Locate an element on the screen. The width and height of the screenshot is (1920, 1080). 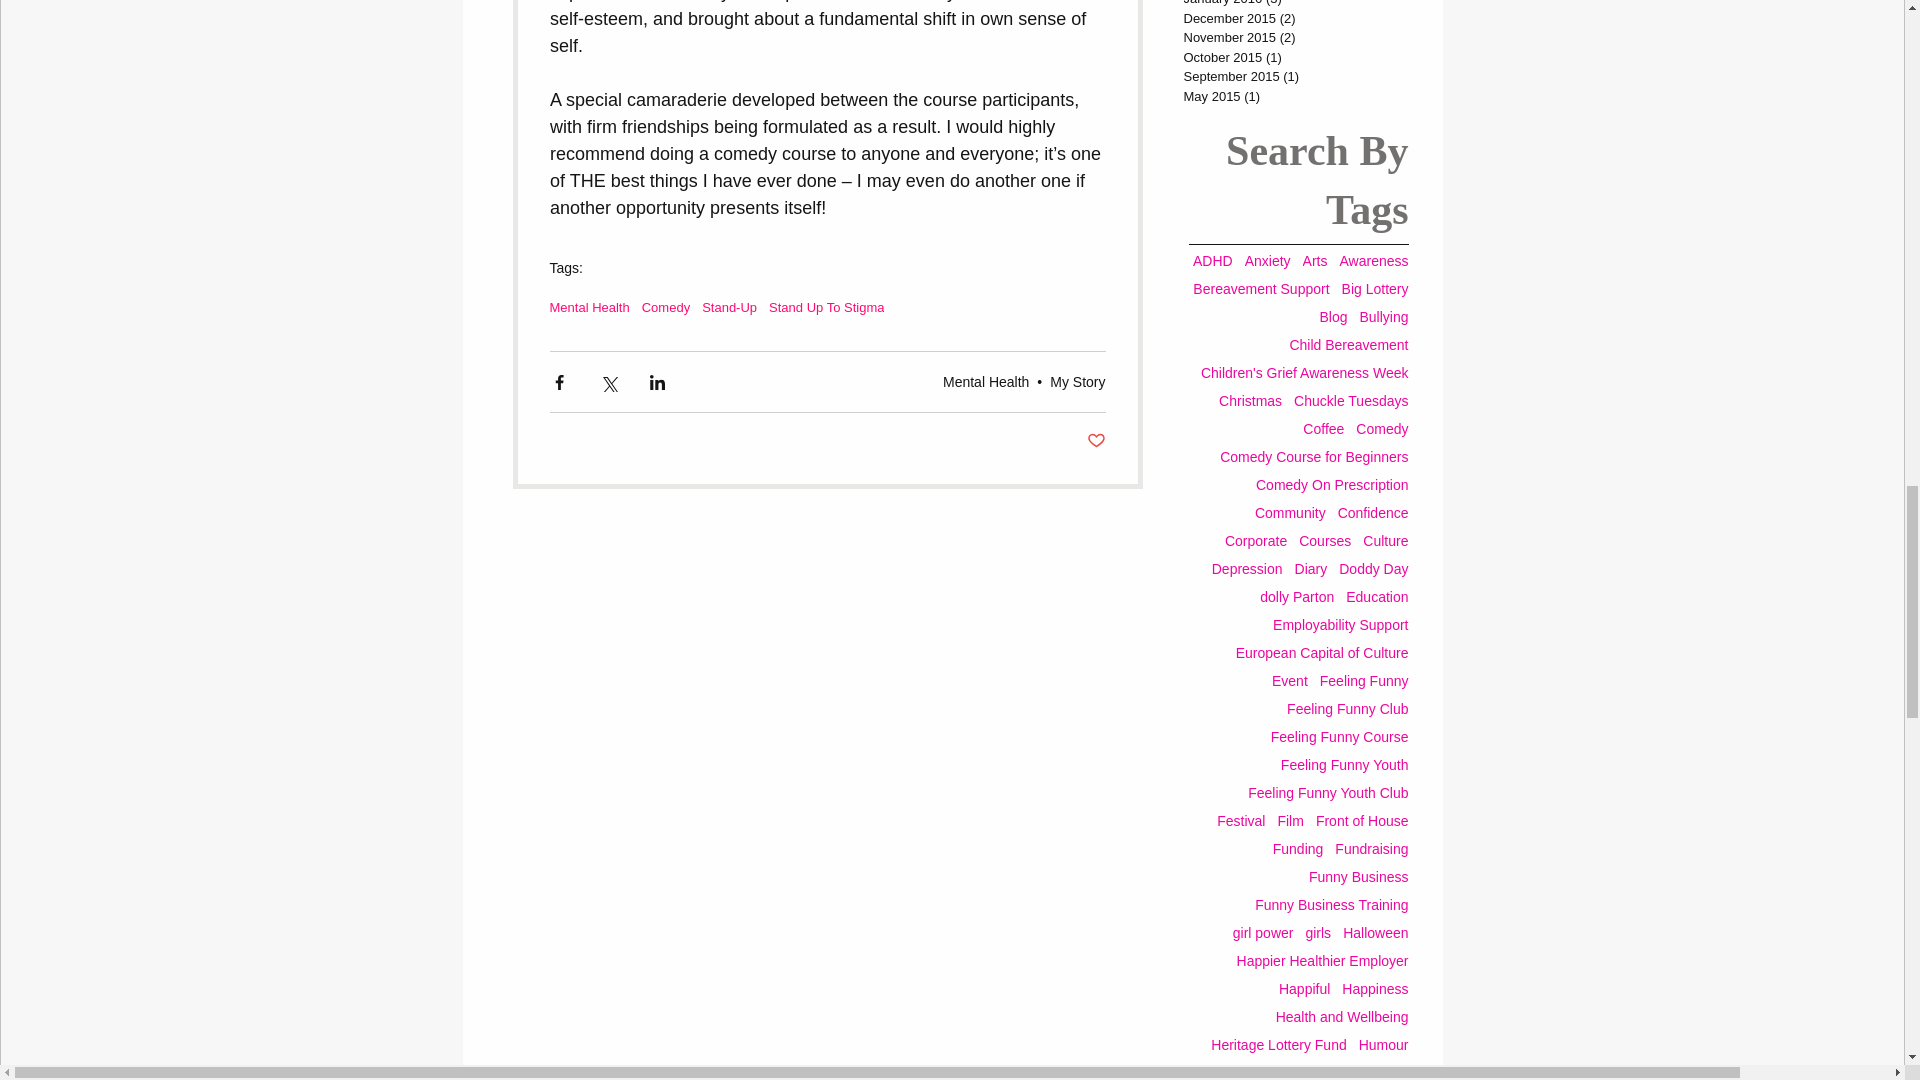
Post not marked as liked is located at coordinates (1096, 441).